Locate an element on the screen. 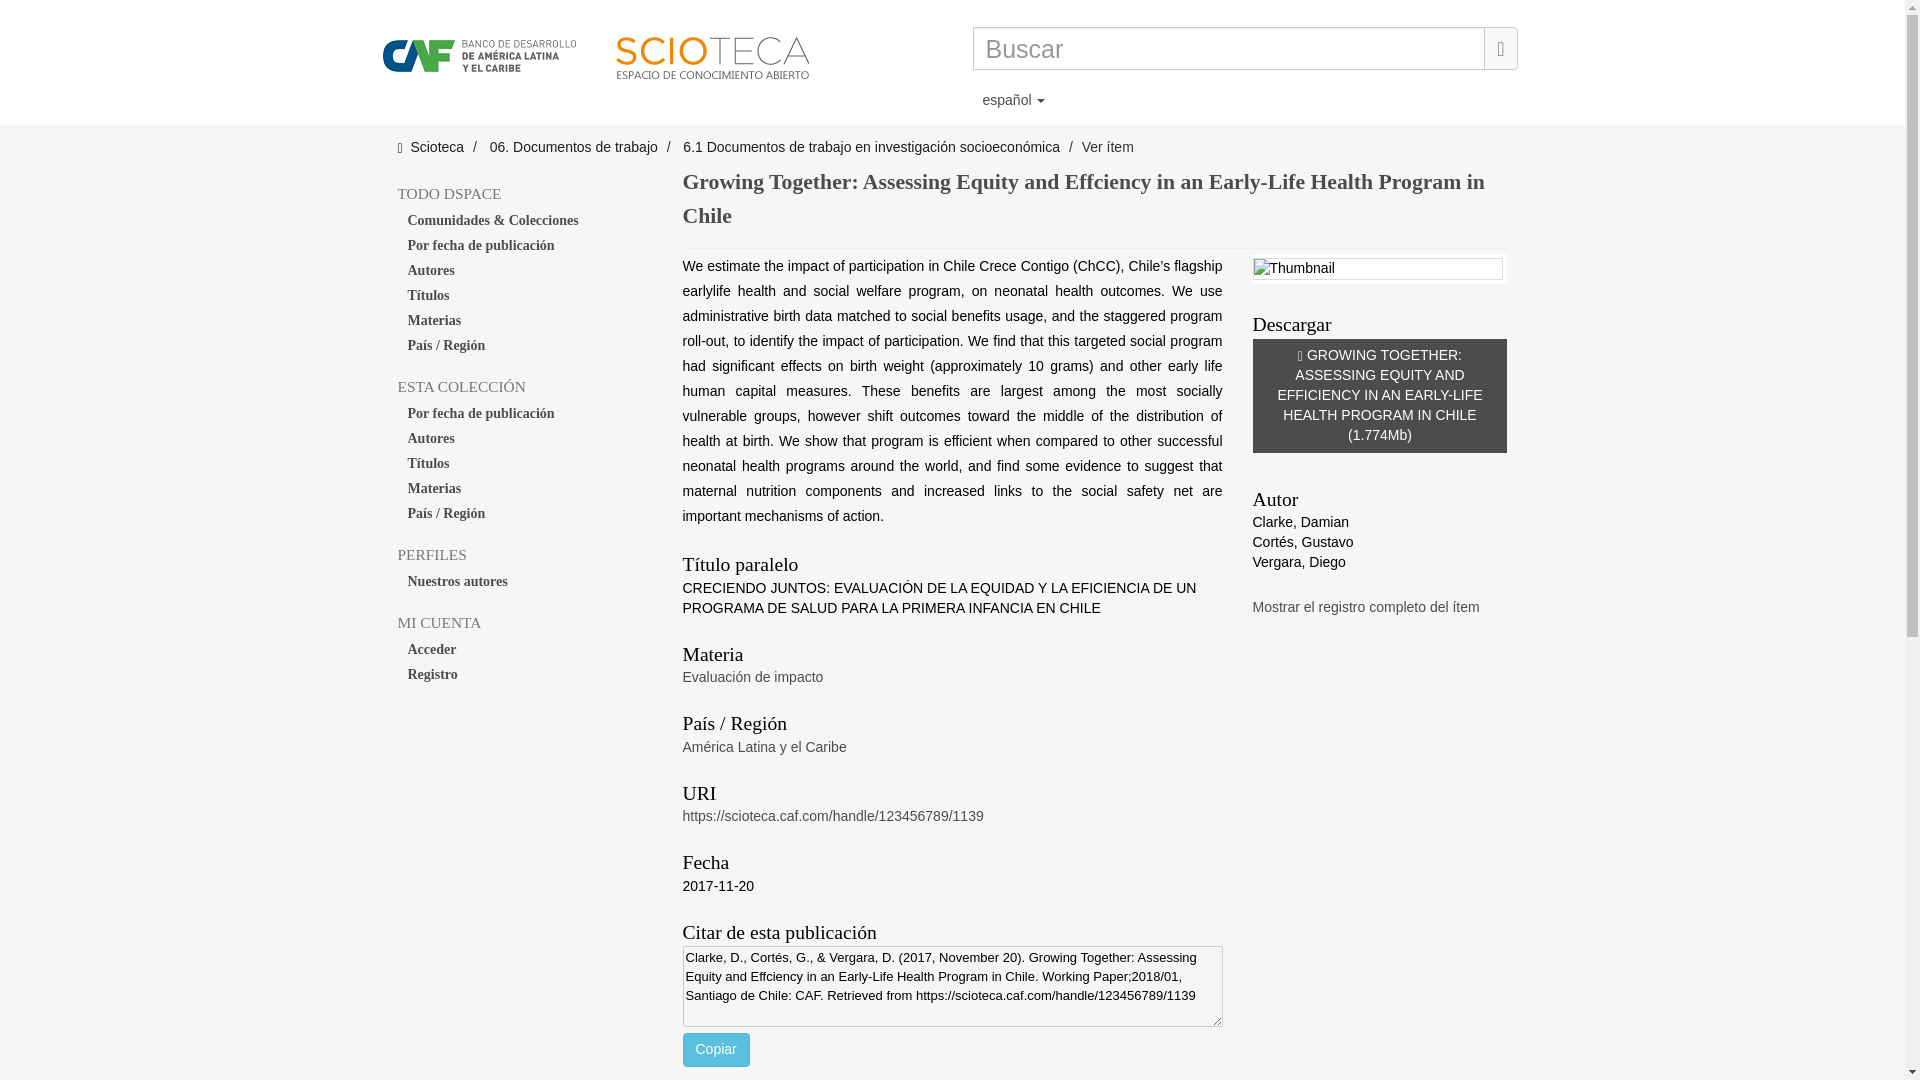 The image size is (1920, 1080). Registro is located at coordinates (524, 674).